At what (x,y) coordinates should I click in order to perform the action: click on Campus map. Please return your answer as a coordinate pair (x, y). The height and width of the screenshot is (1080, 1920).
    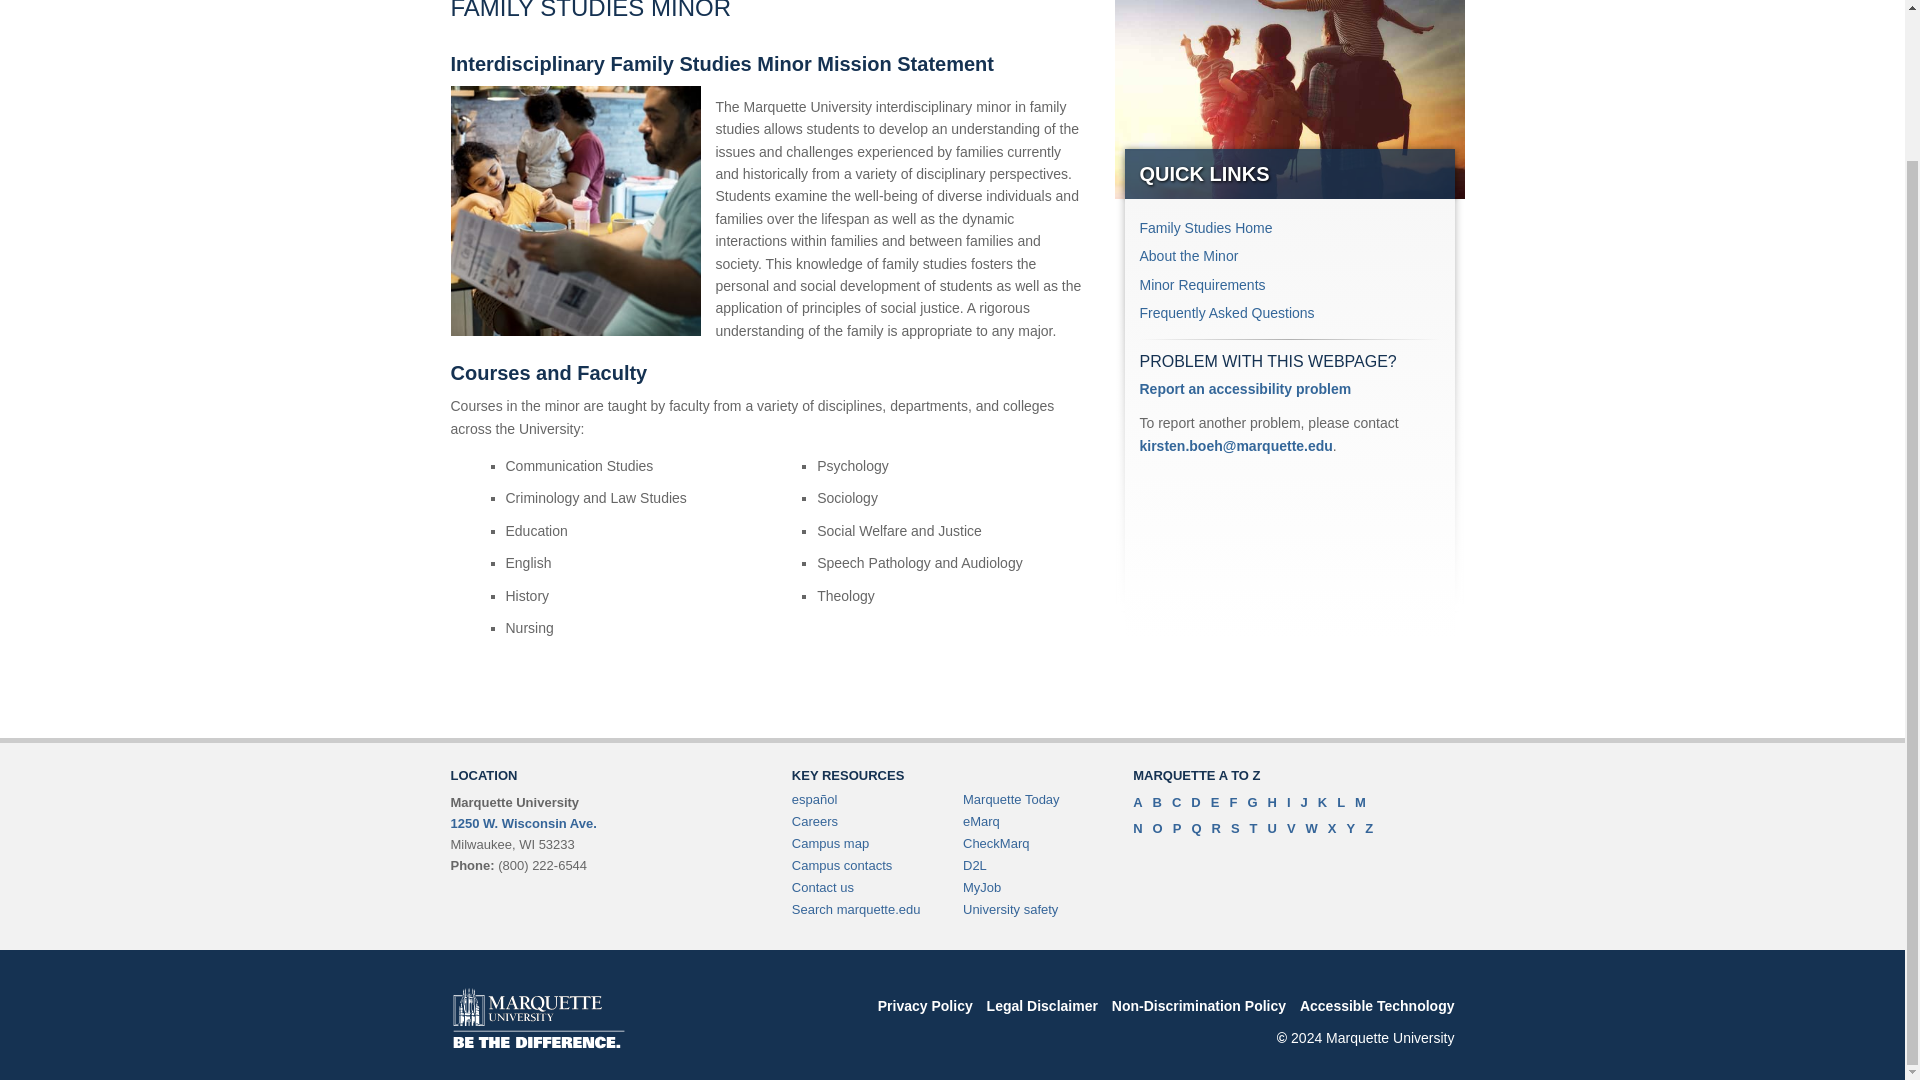
    Looking at the image, I should click on (830, 843).